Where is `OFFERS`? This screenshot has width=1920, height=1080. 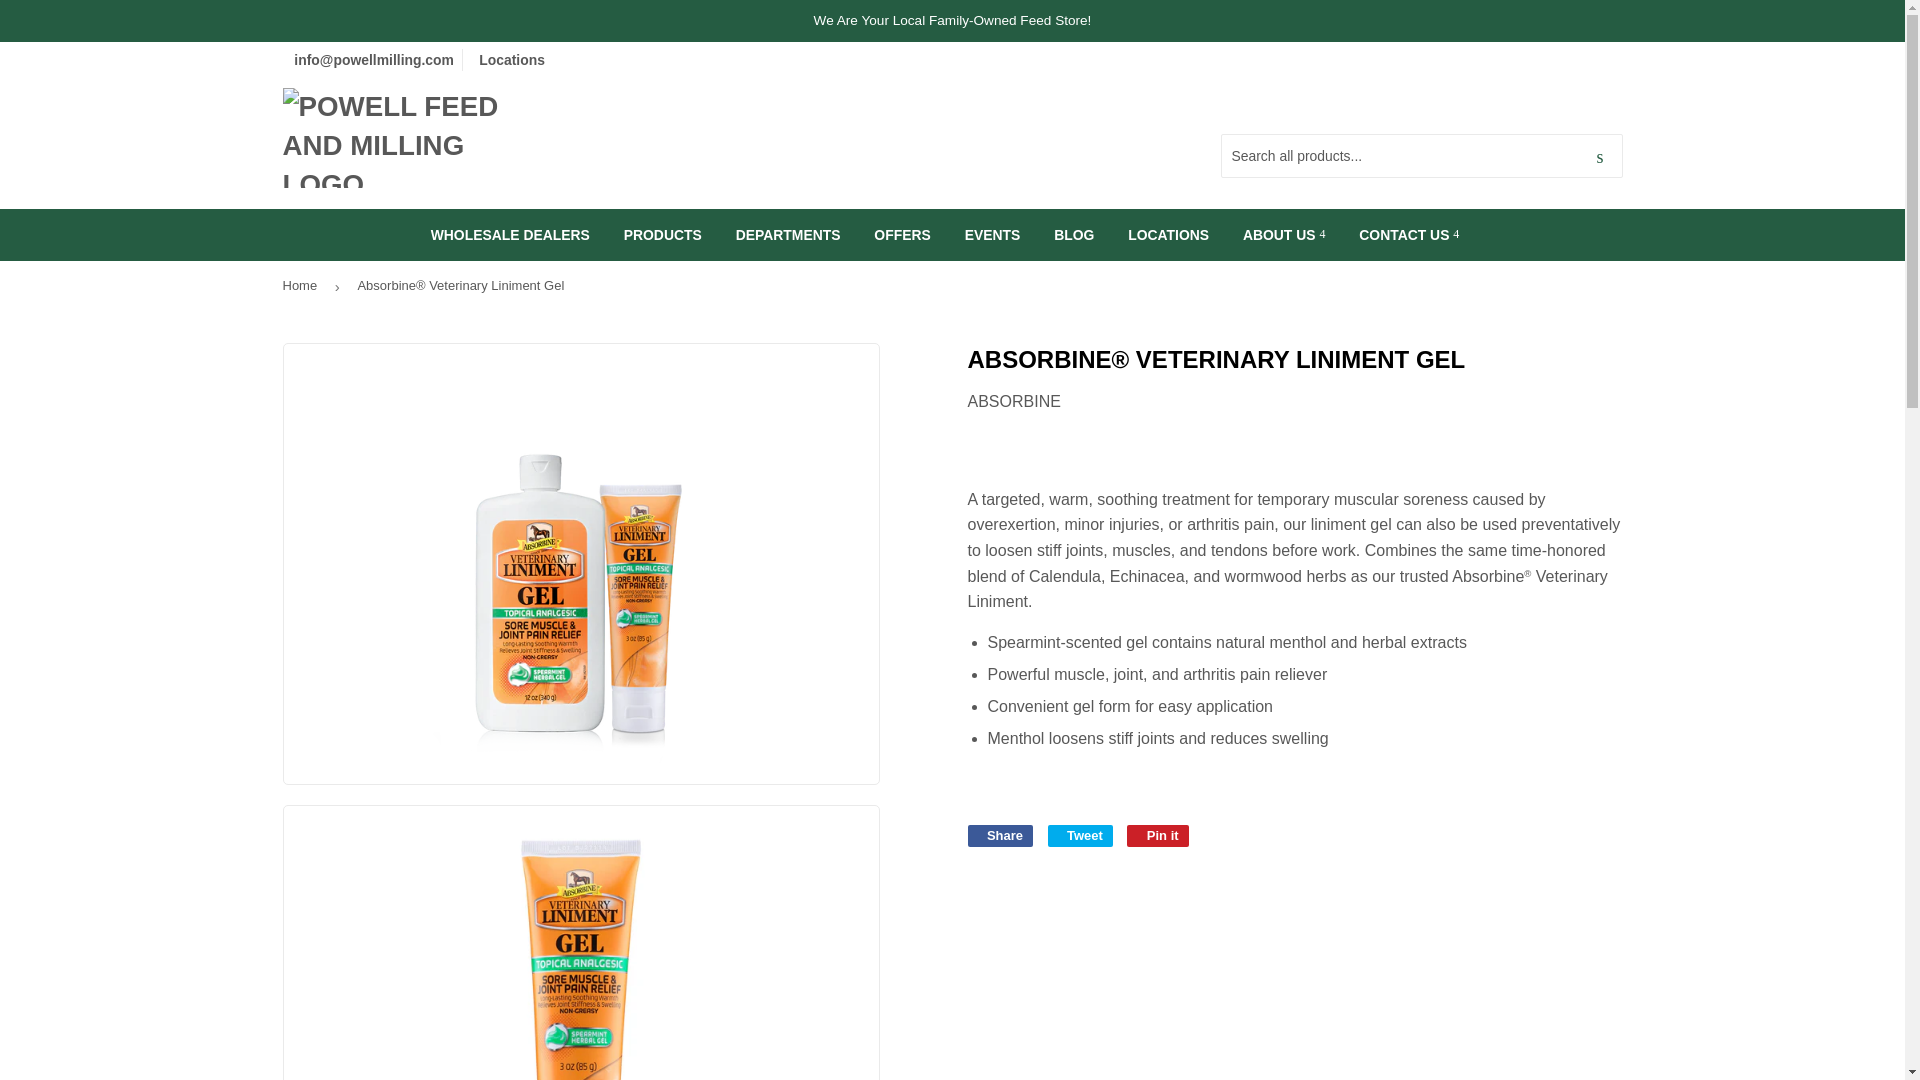 OFFERS is located at coordinates (901, 235).